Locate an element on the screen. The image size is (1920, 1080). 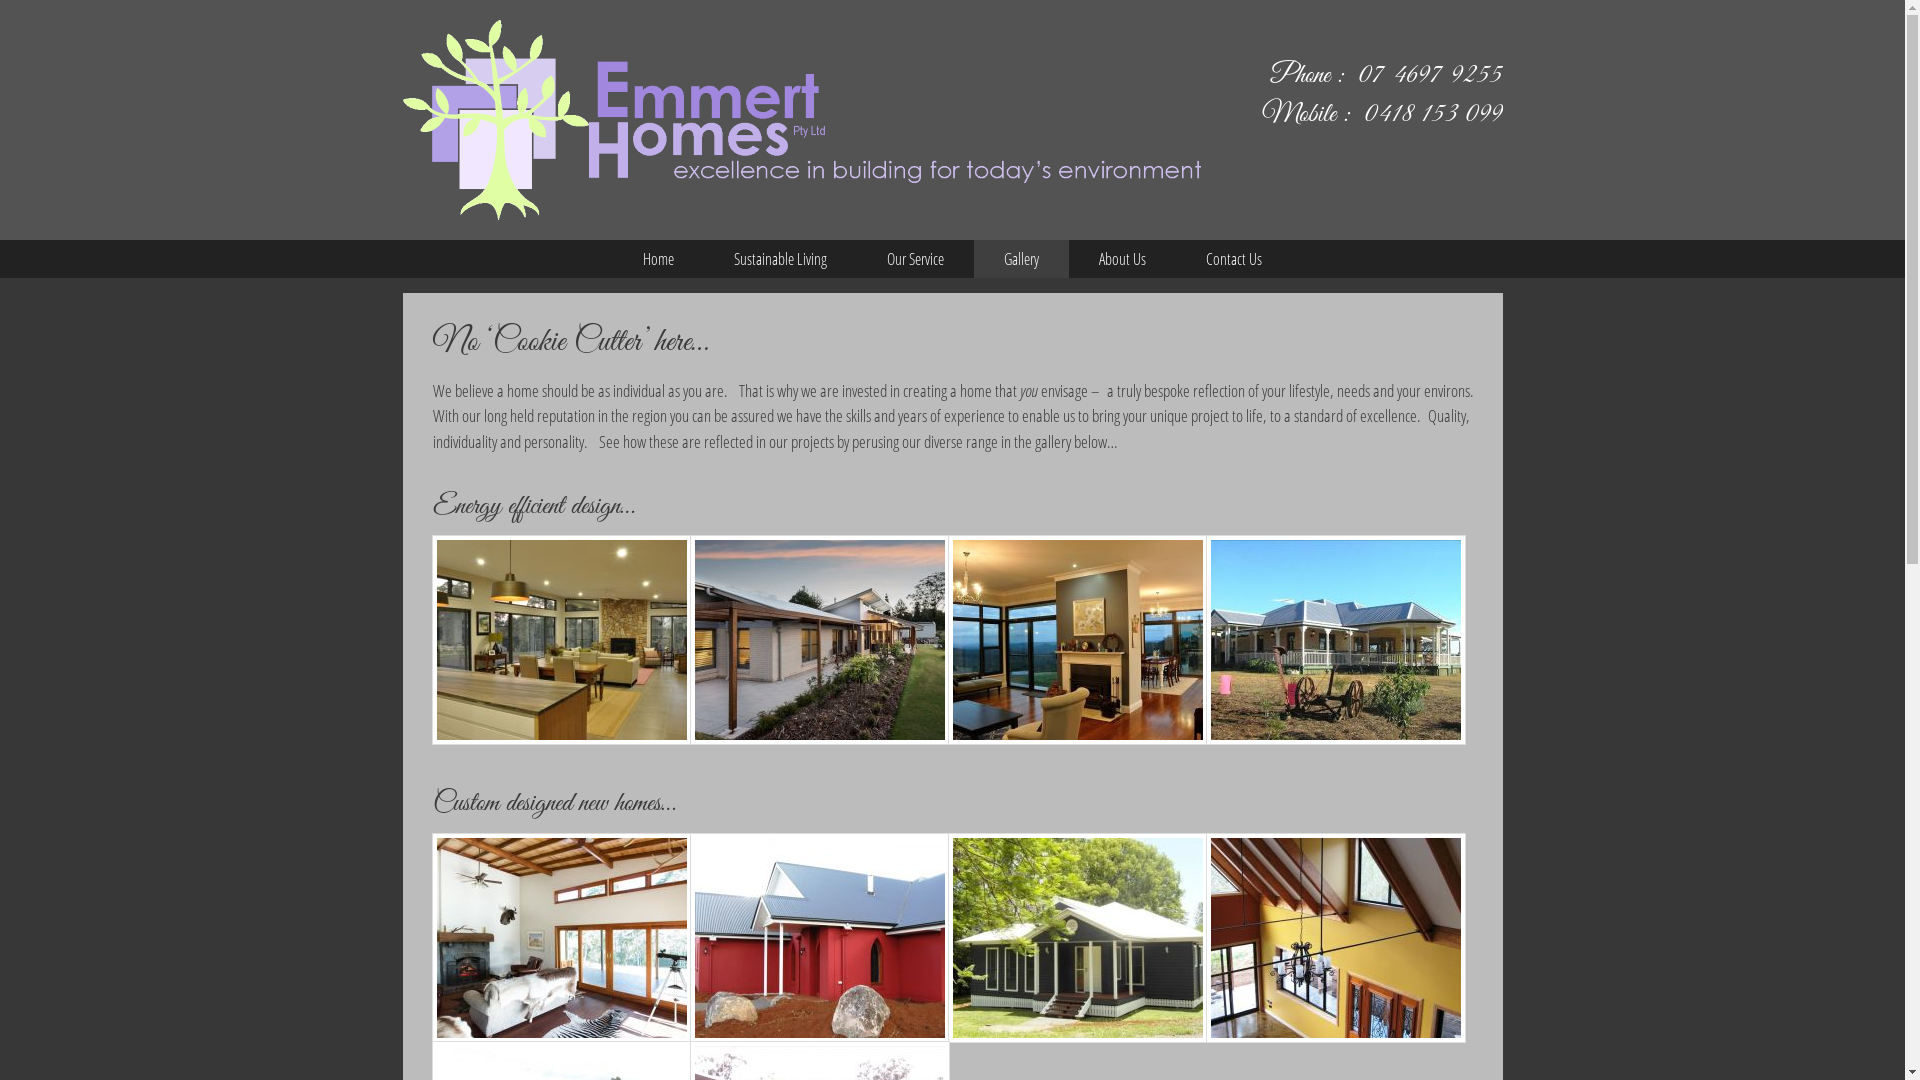
Emmert Homes is located at coordinates (801, 118).